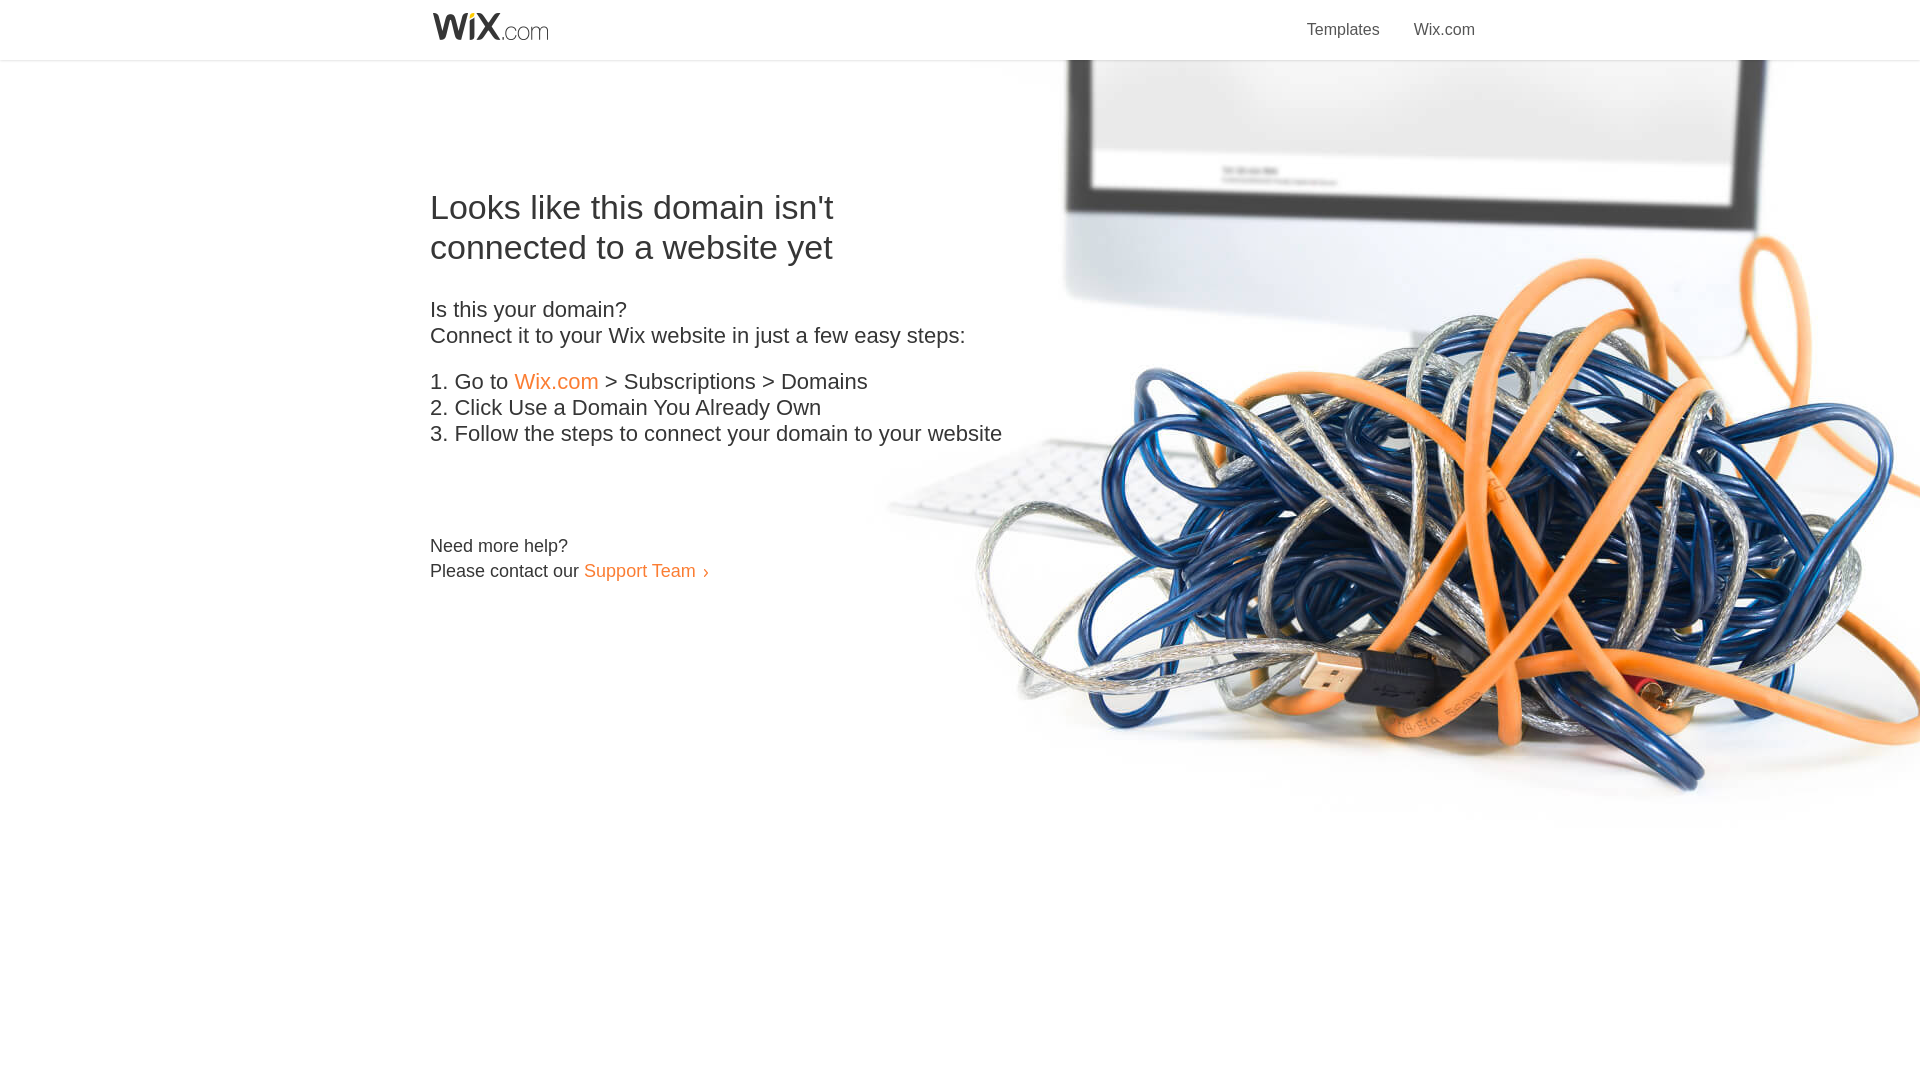 This screenshot has width=1920, height=1080. I want to click on Wix.com, so click(1444, 18).